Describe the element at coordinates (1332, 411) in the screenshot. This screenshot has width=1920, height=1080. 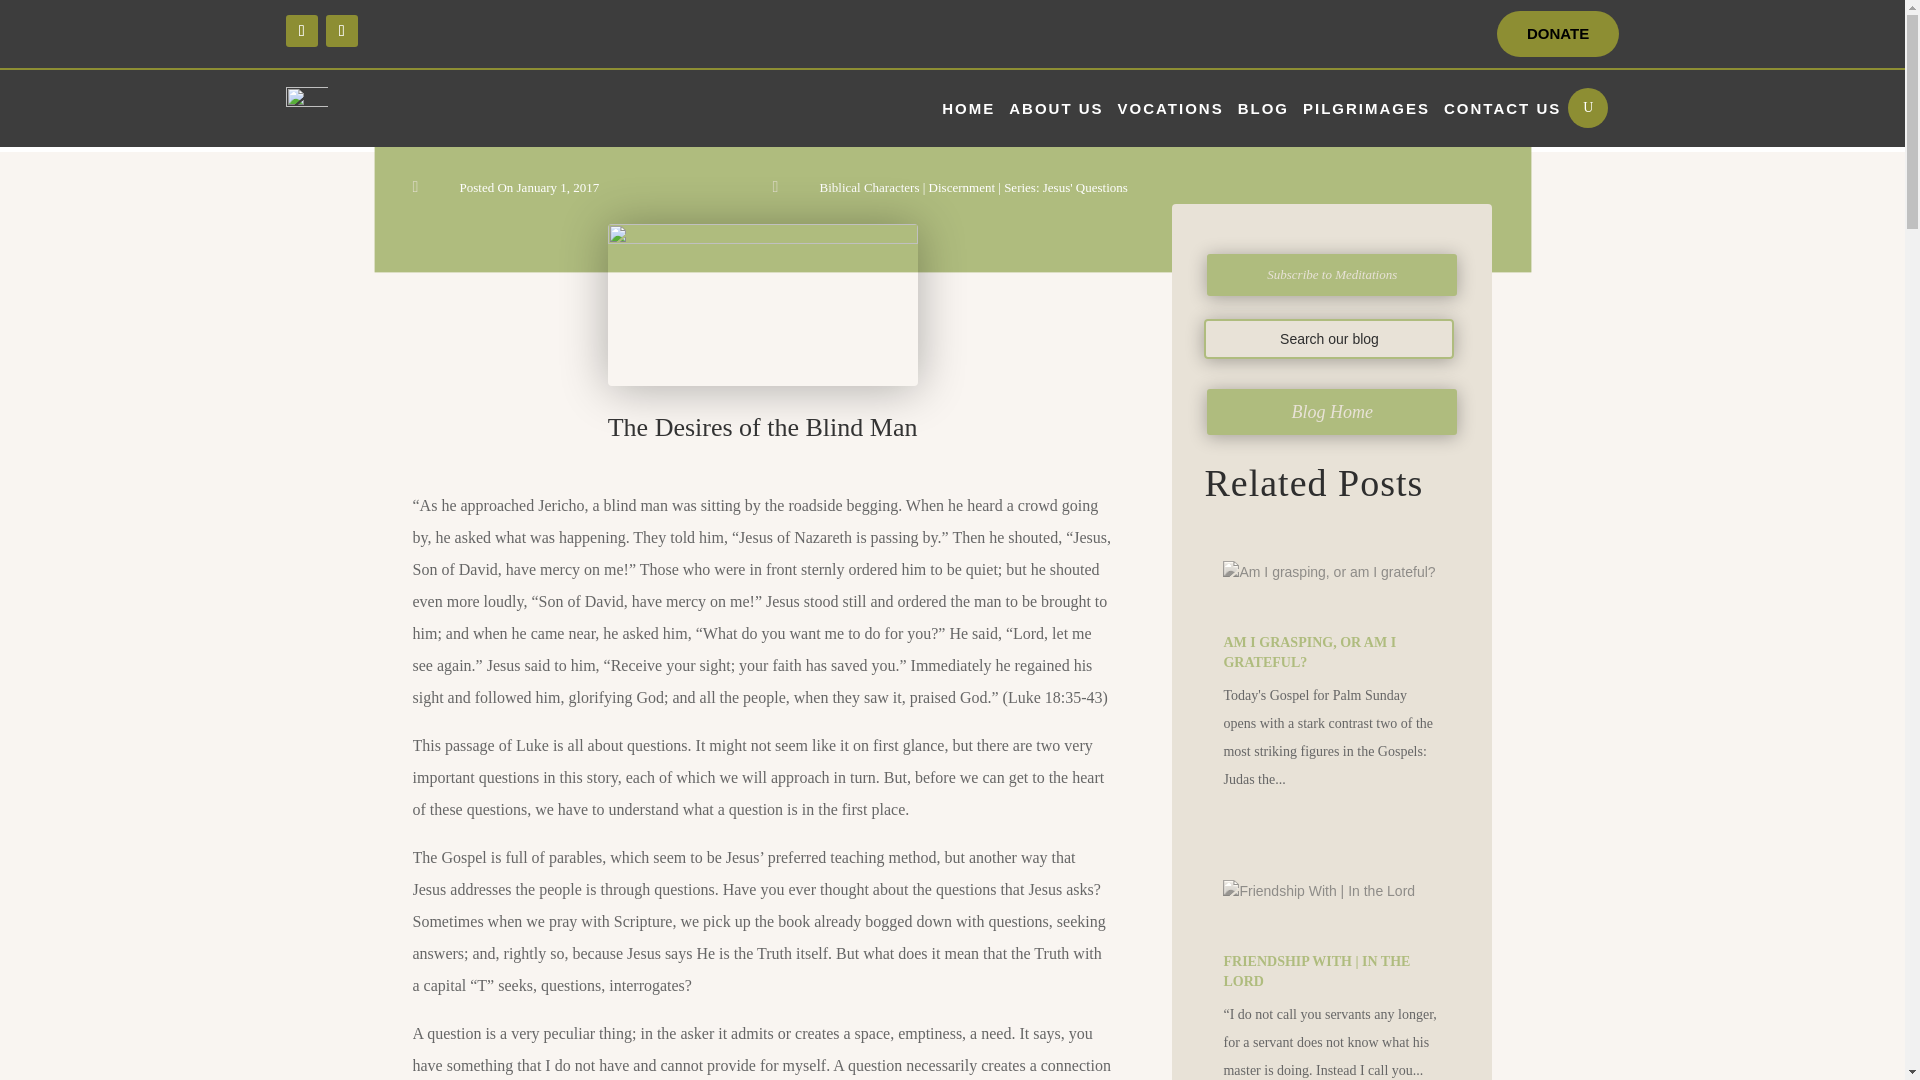
I see `Blog Home` at that location.